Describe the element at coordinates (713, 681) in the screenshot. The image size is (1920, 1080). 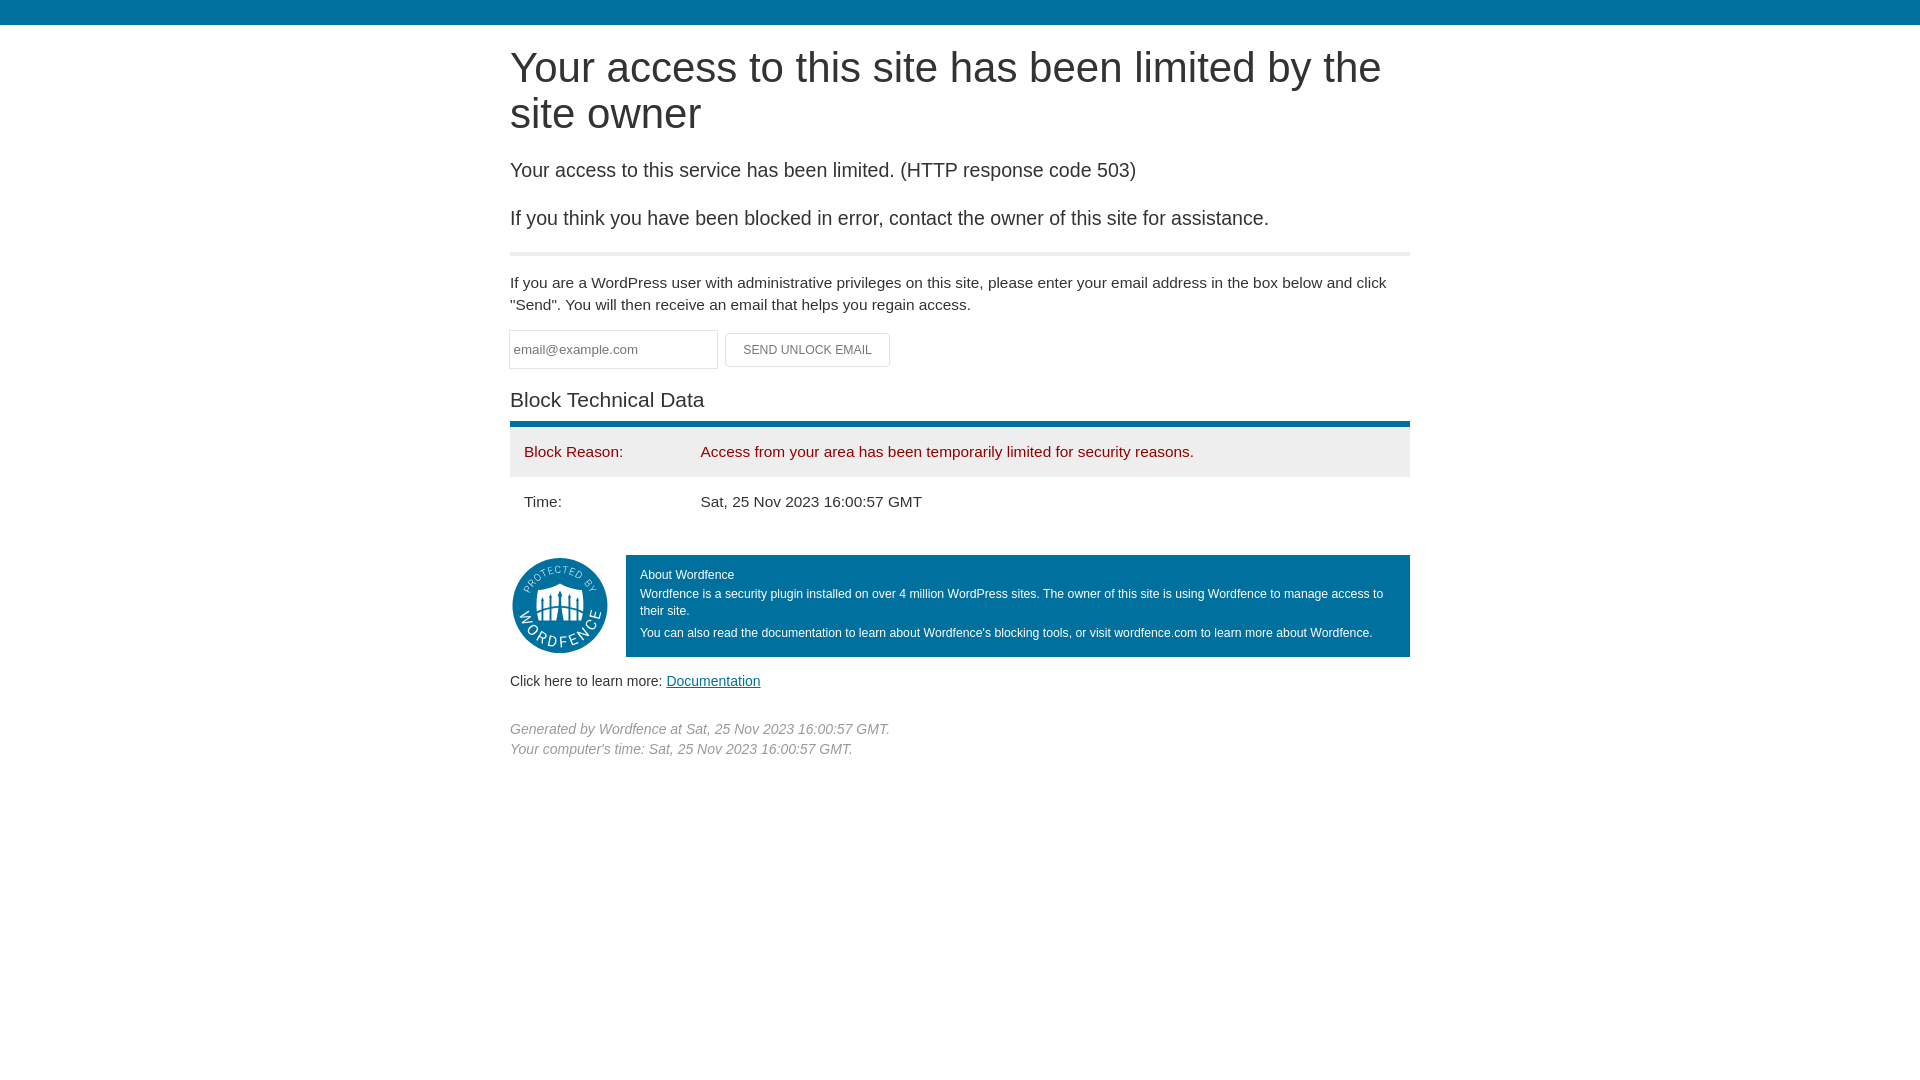
I see `Documentation` at that location.